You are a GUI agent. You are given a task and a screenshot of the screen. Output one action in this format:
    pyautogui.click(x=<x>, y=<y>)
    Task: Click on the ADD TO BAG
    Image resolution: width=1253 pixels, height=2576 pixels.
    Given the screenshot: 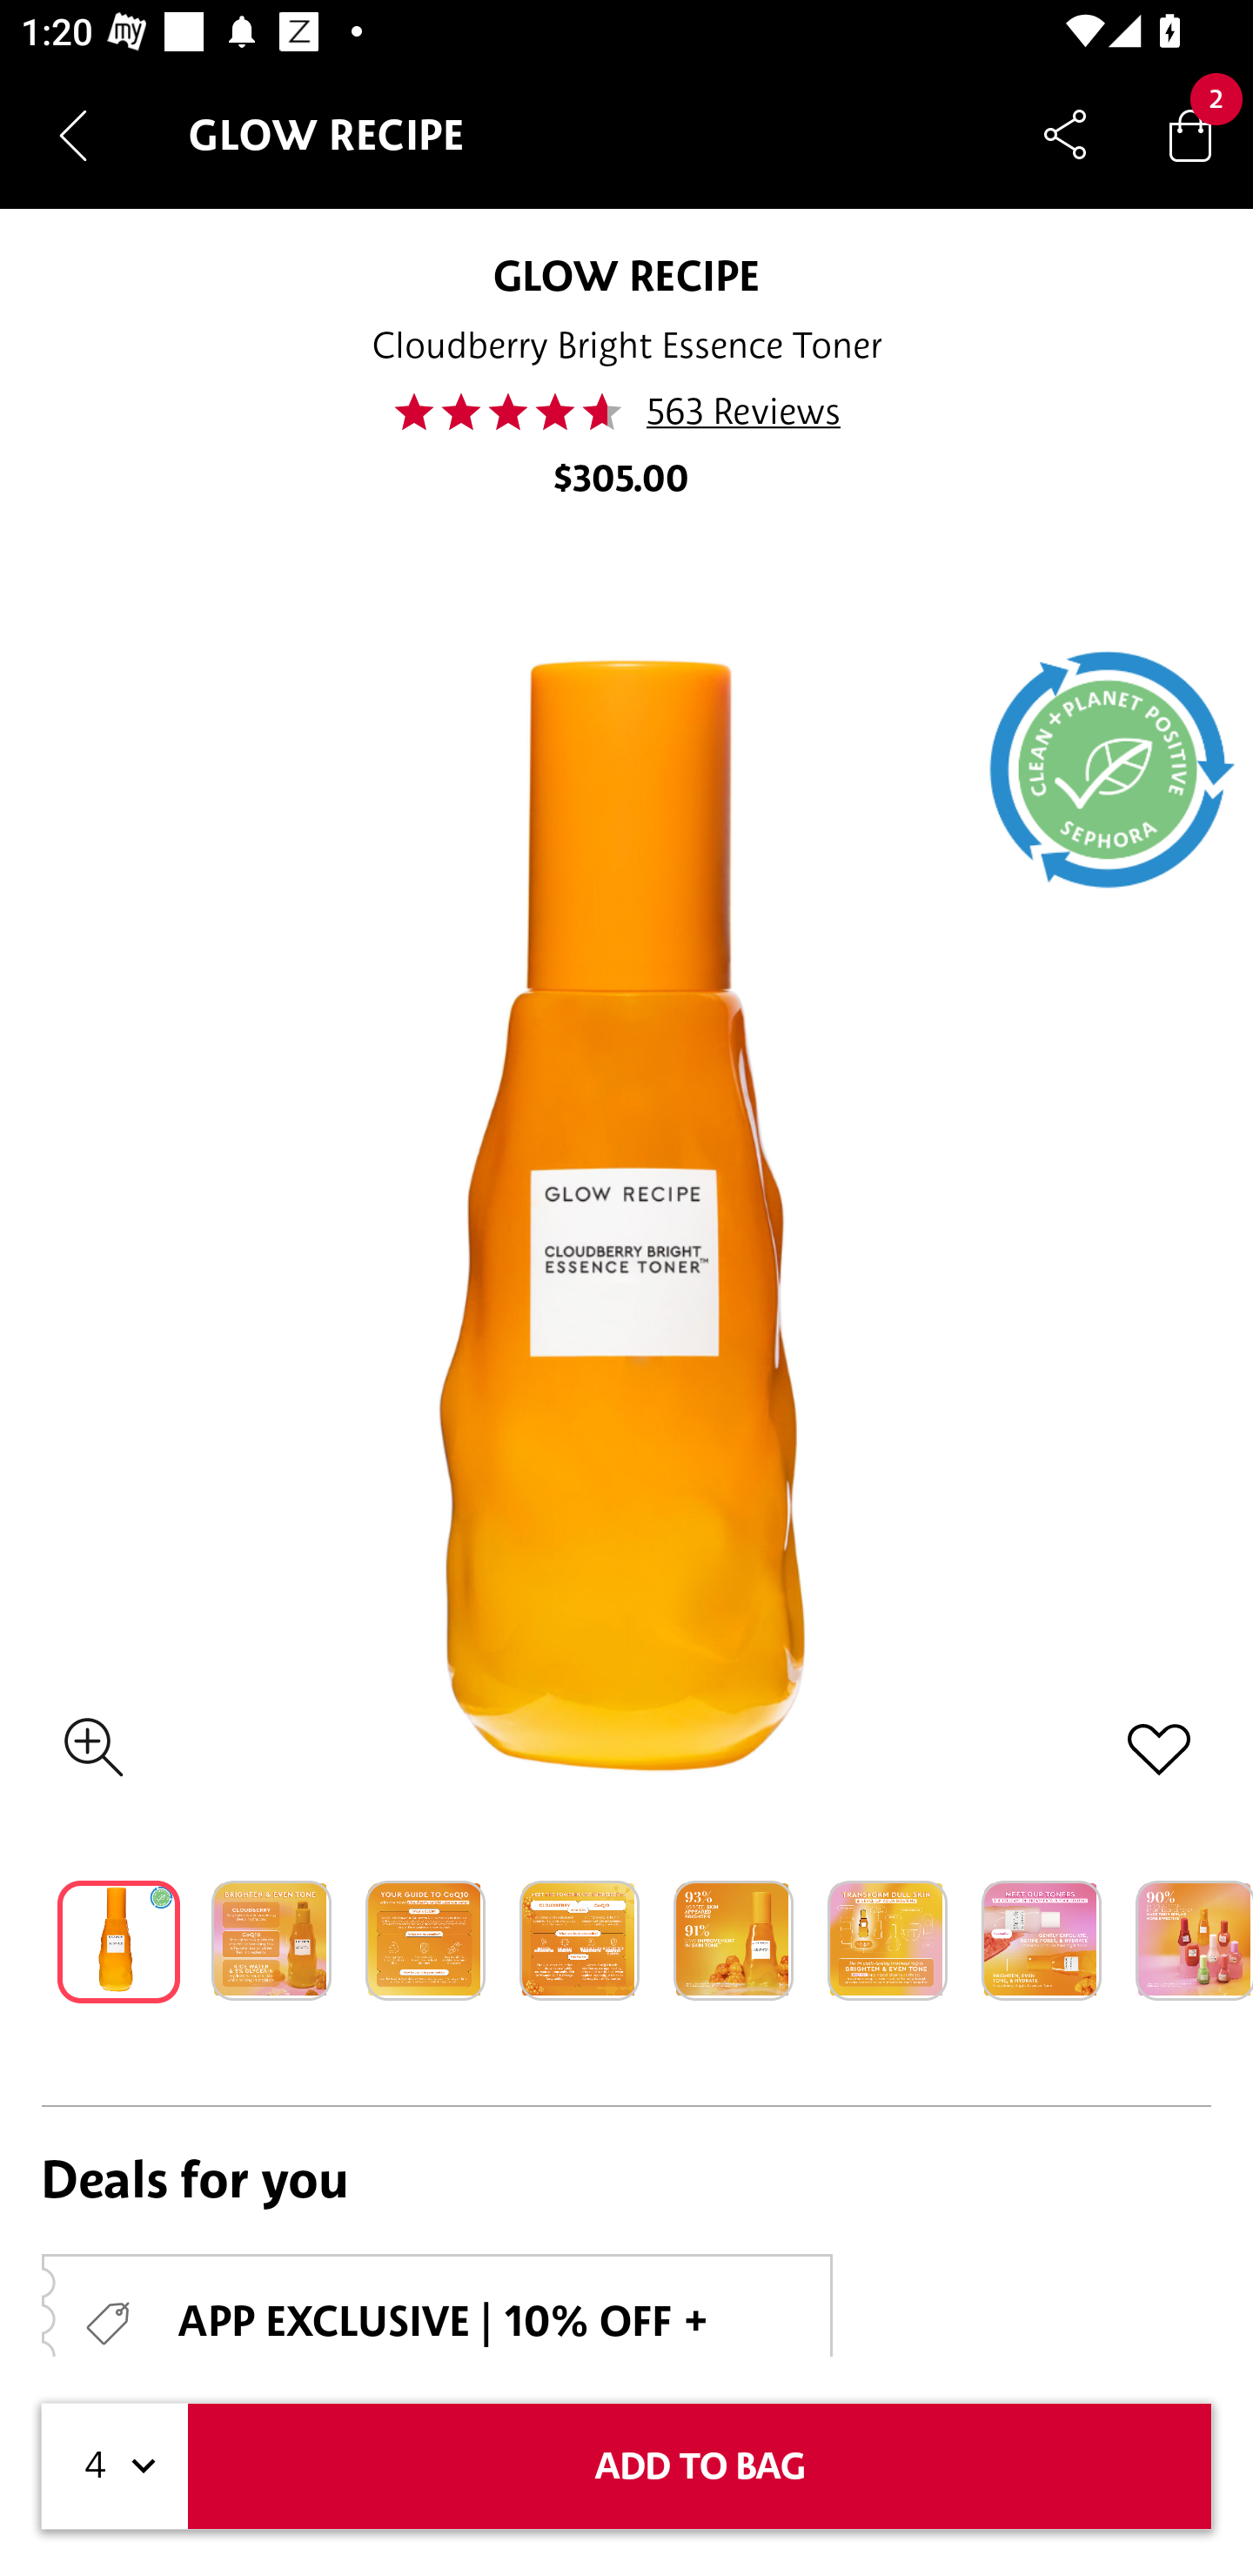 What is the action you would take?
    pyautogui.click(x=700, y=2466)
    